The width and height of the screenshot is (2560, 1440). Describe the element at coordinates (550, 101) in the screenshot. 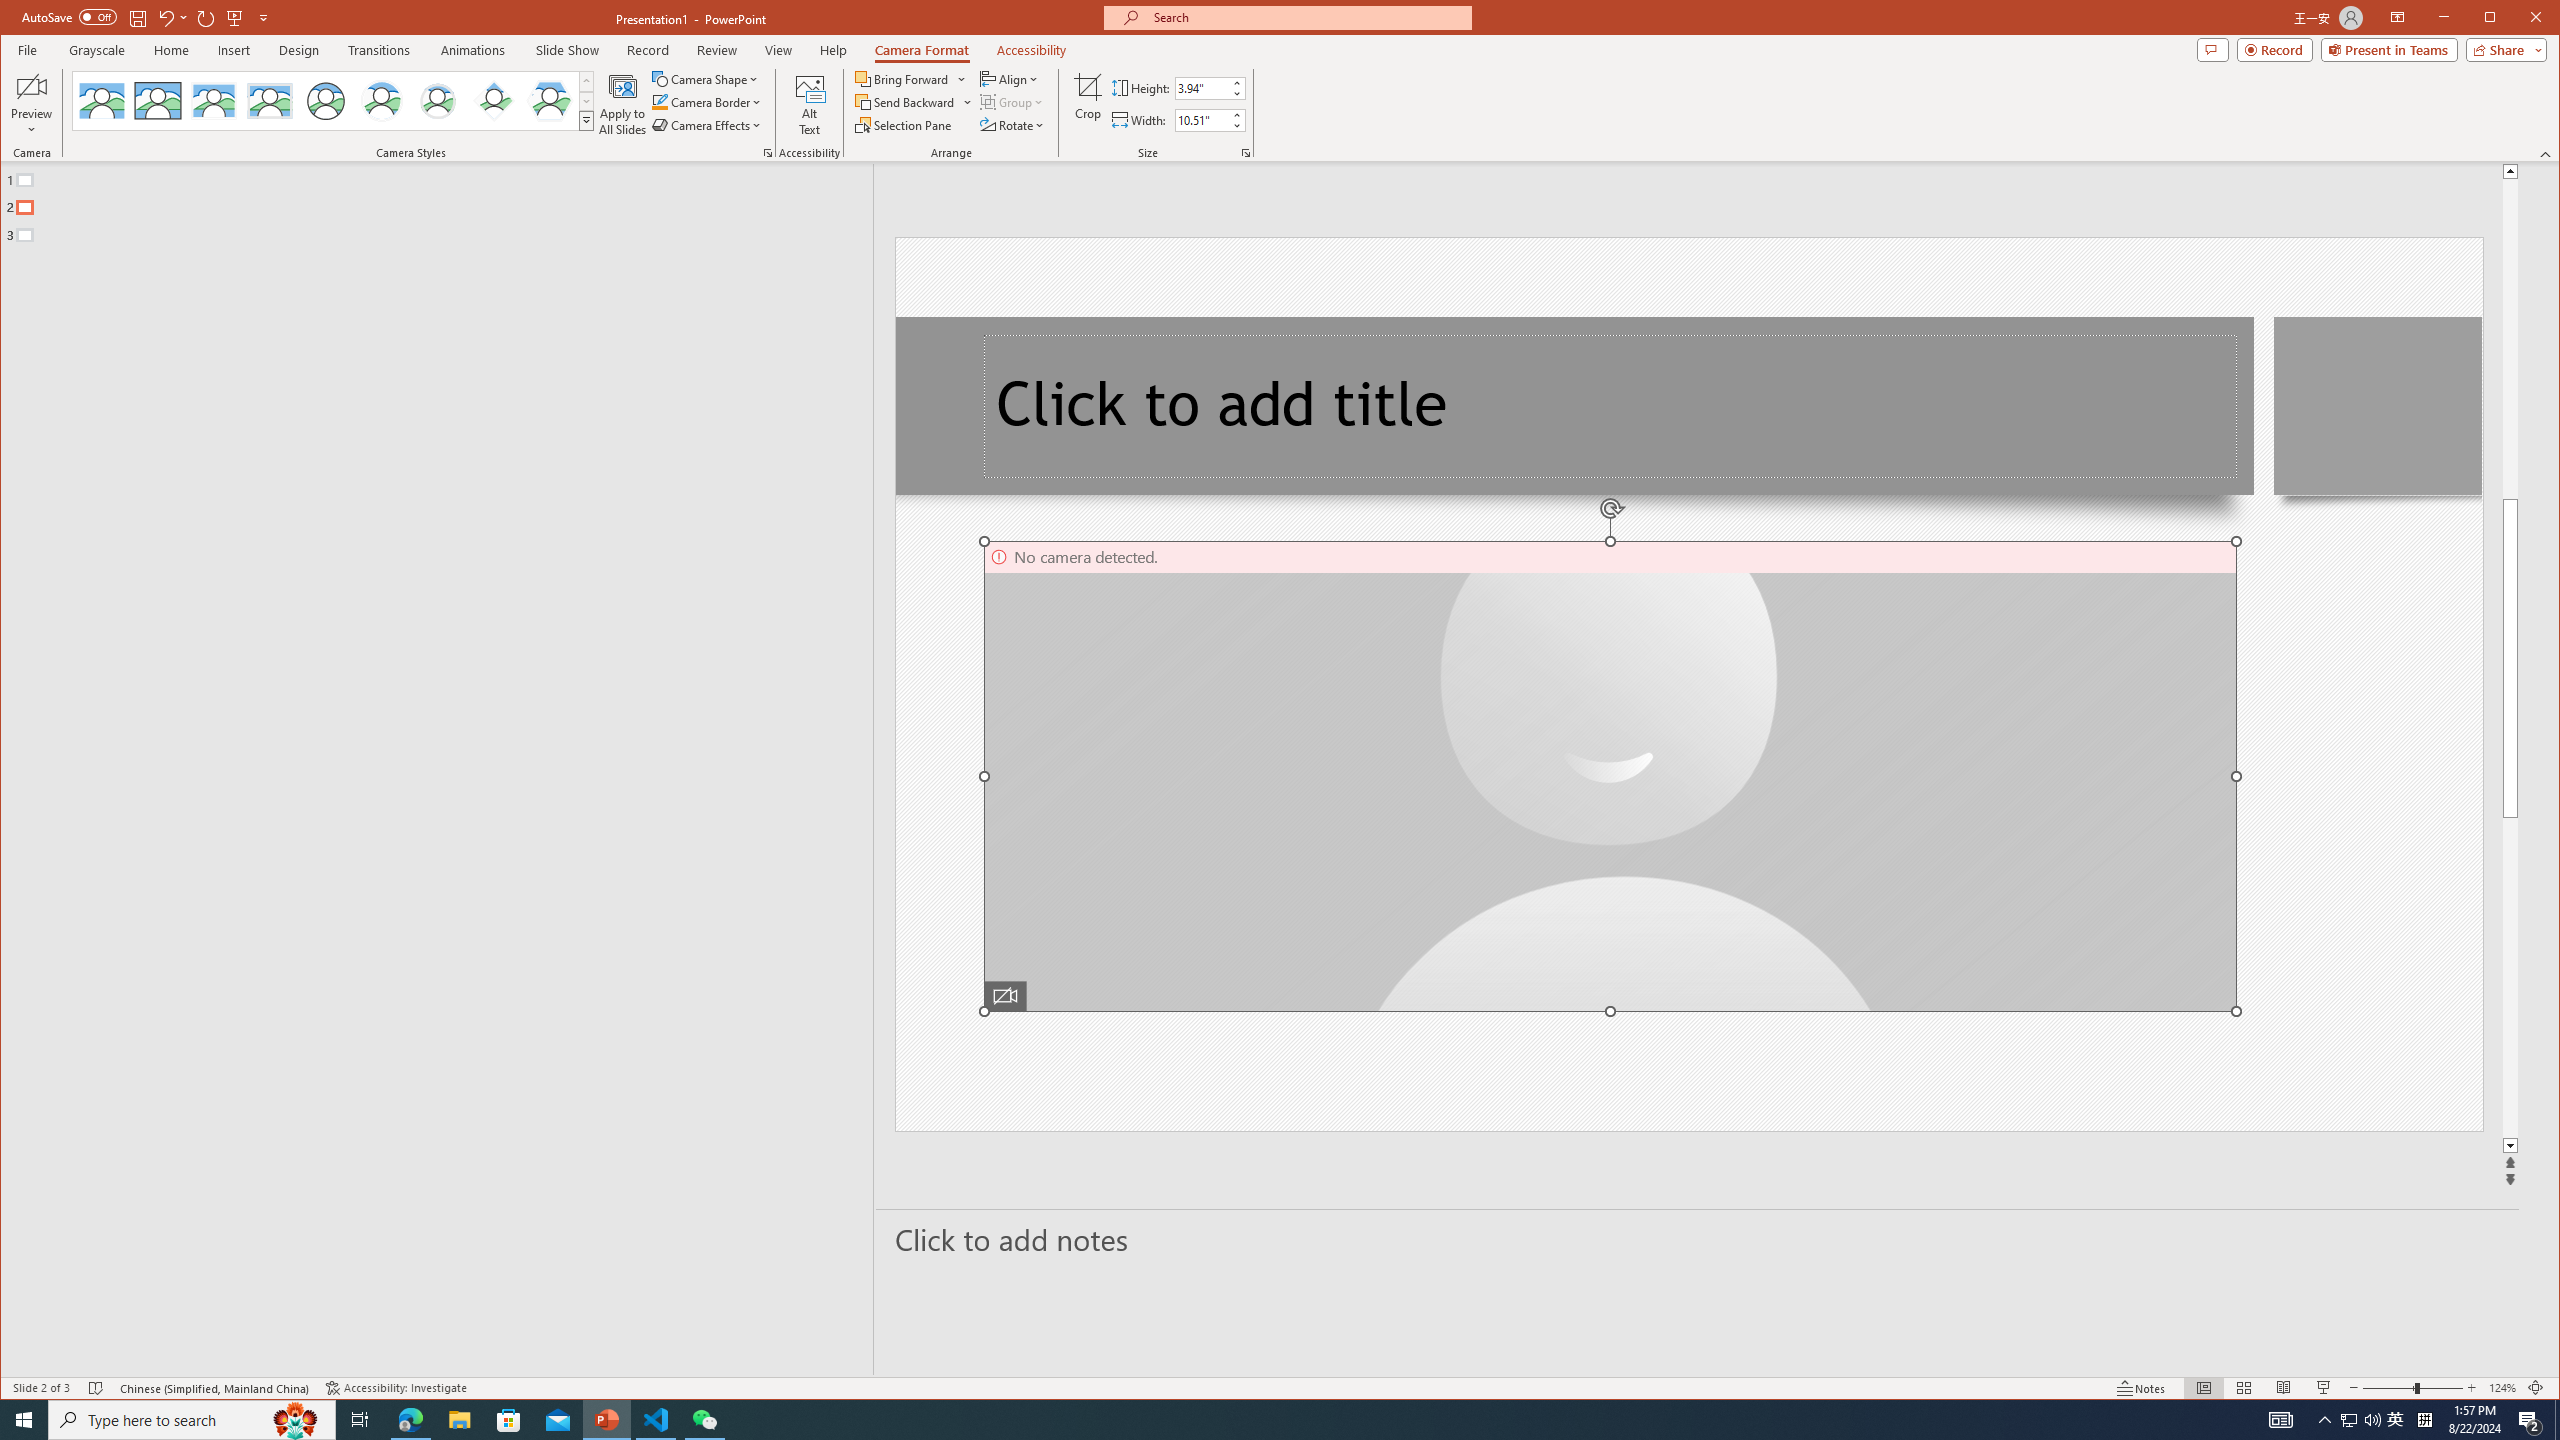

I see `Center Shadow Hexagon` at that location.